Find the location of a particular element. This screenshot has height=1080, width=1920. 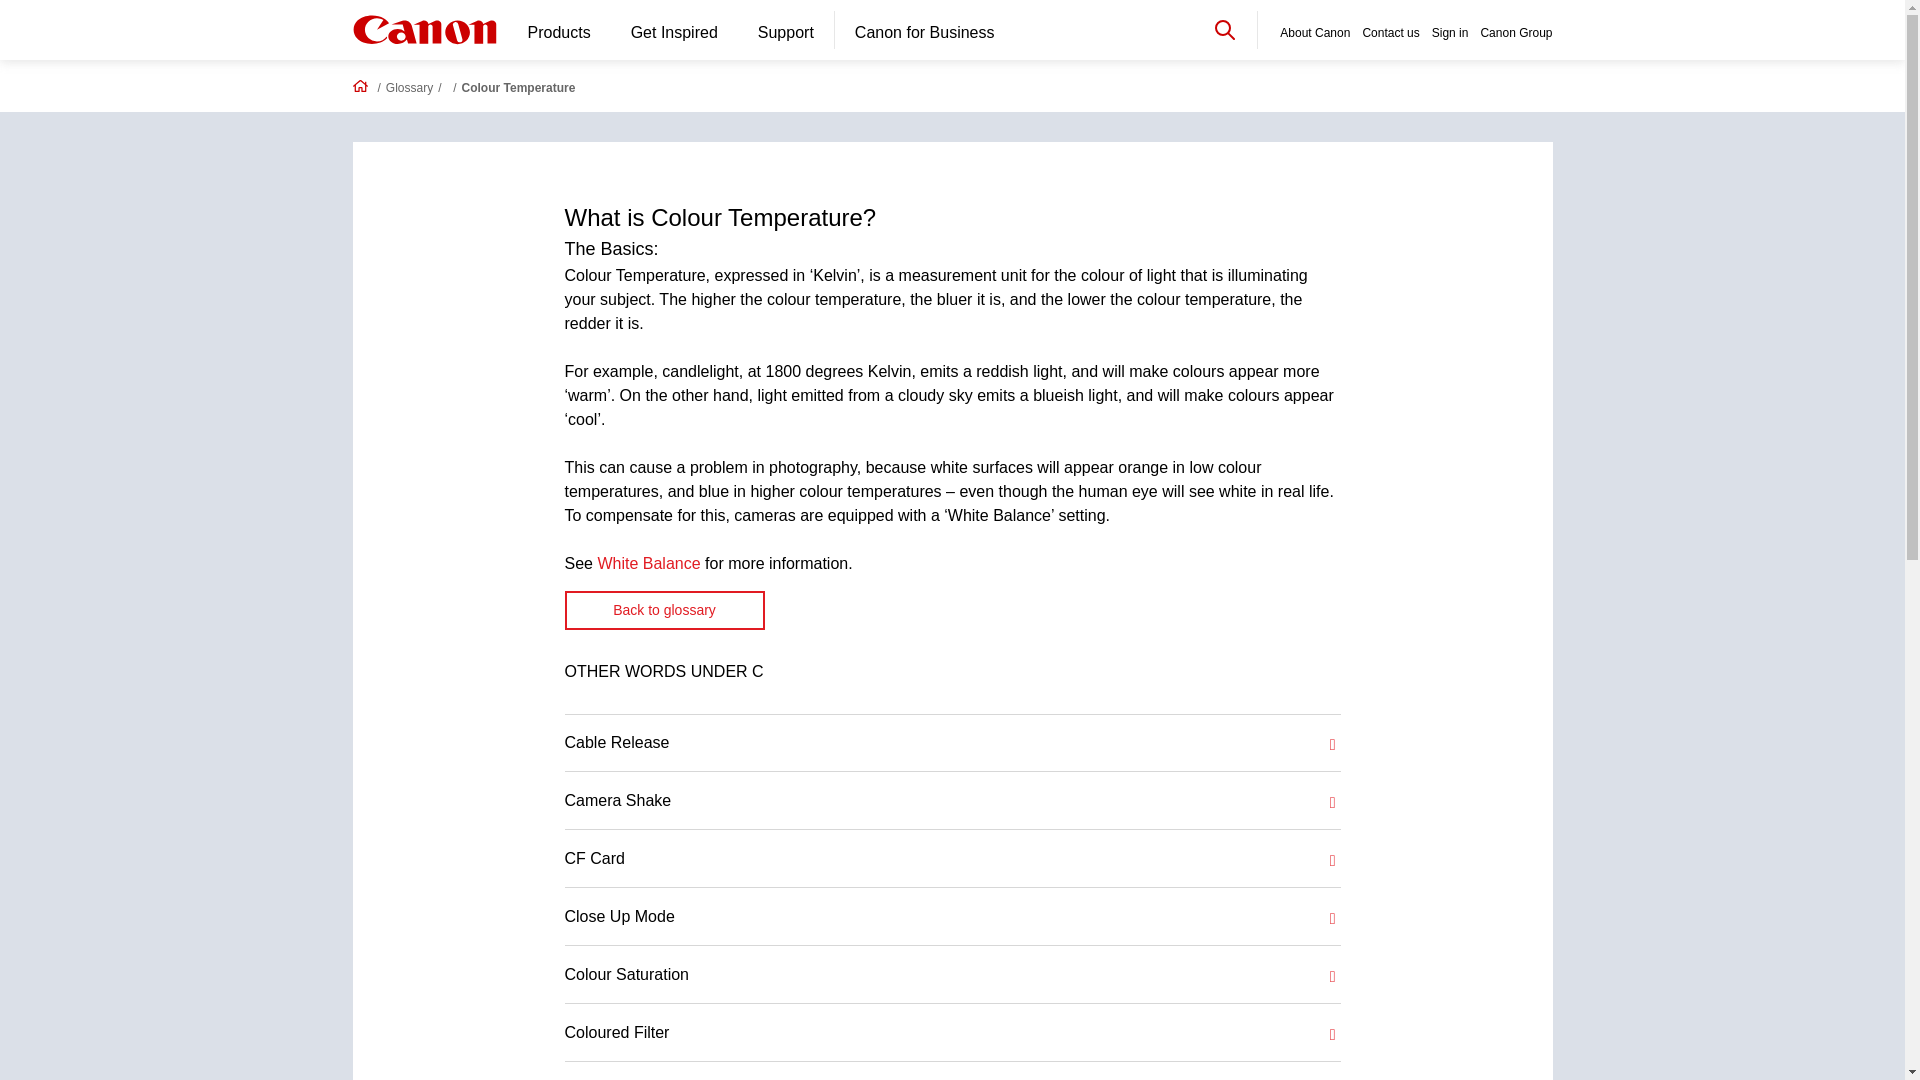

Glossary is located at coordinates (409, 88).